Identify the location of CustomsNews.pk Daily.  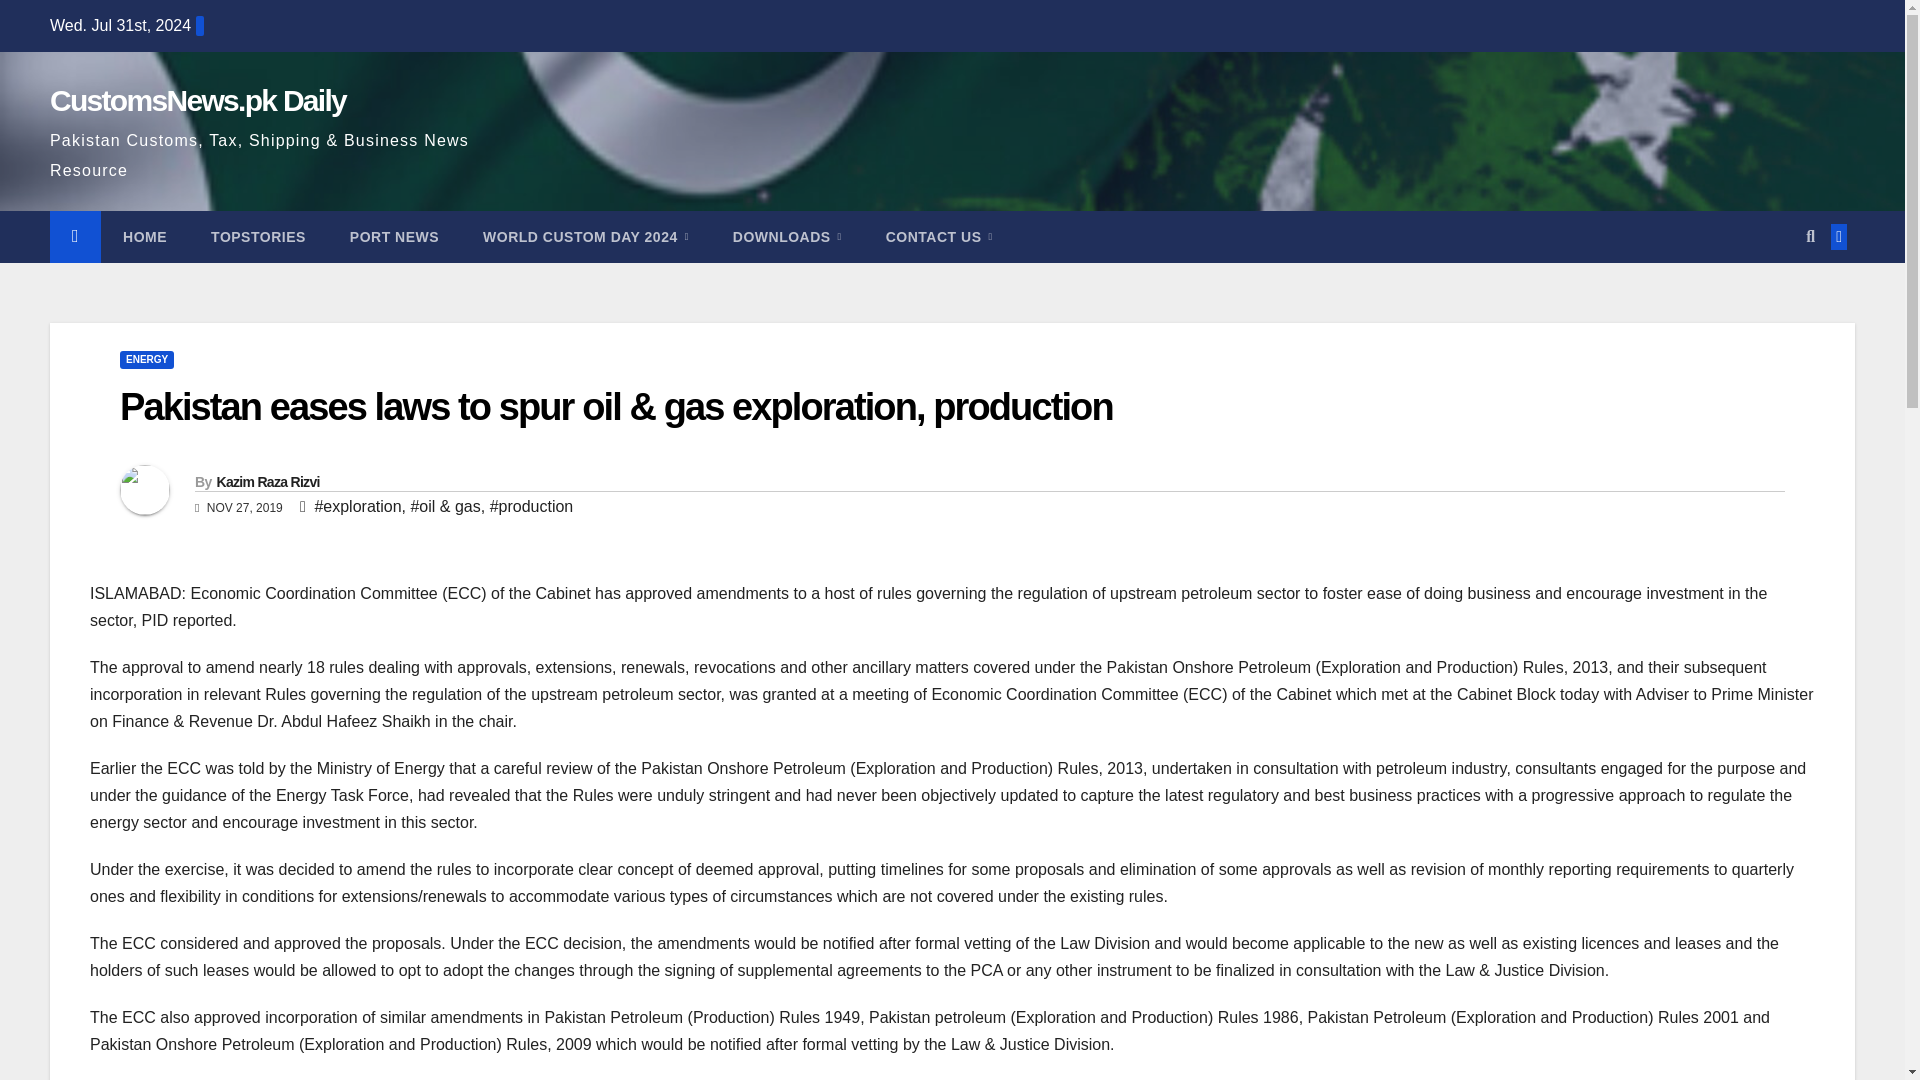
(197, 100).